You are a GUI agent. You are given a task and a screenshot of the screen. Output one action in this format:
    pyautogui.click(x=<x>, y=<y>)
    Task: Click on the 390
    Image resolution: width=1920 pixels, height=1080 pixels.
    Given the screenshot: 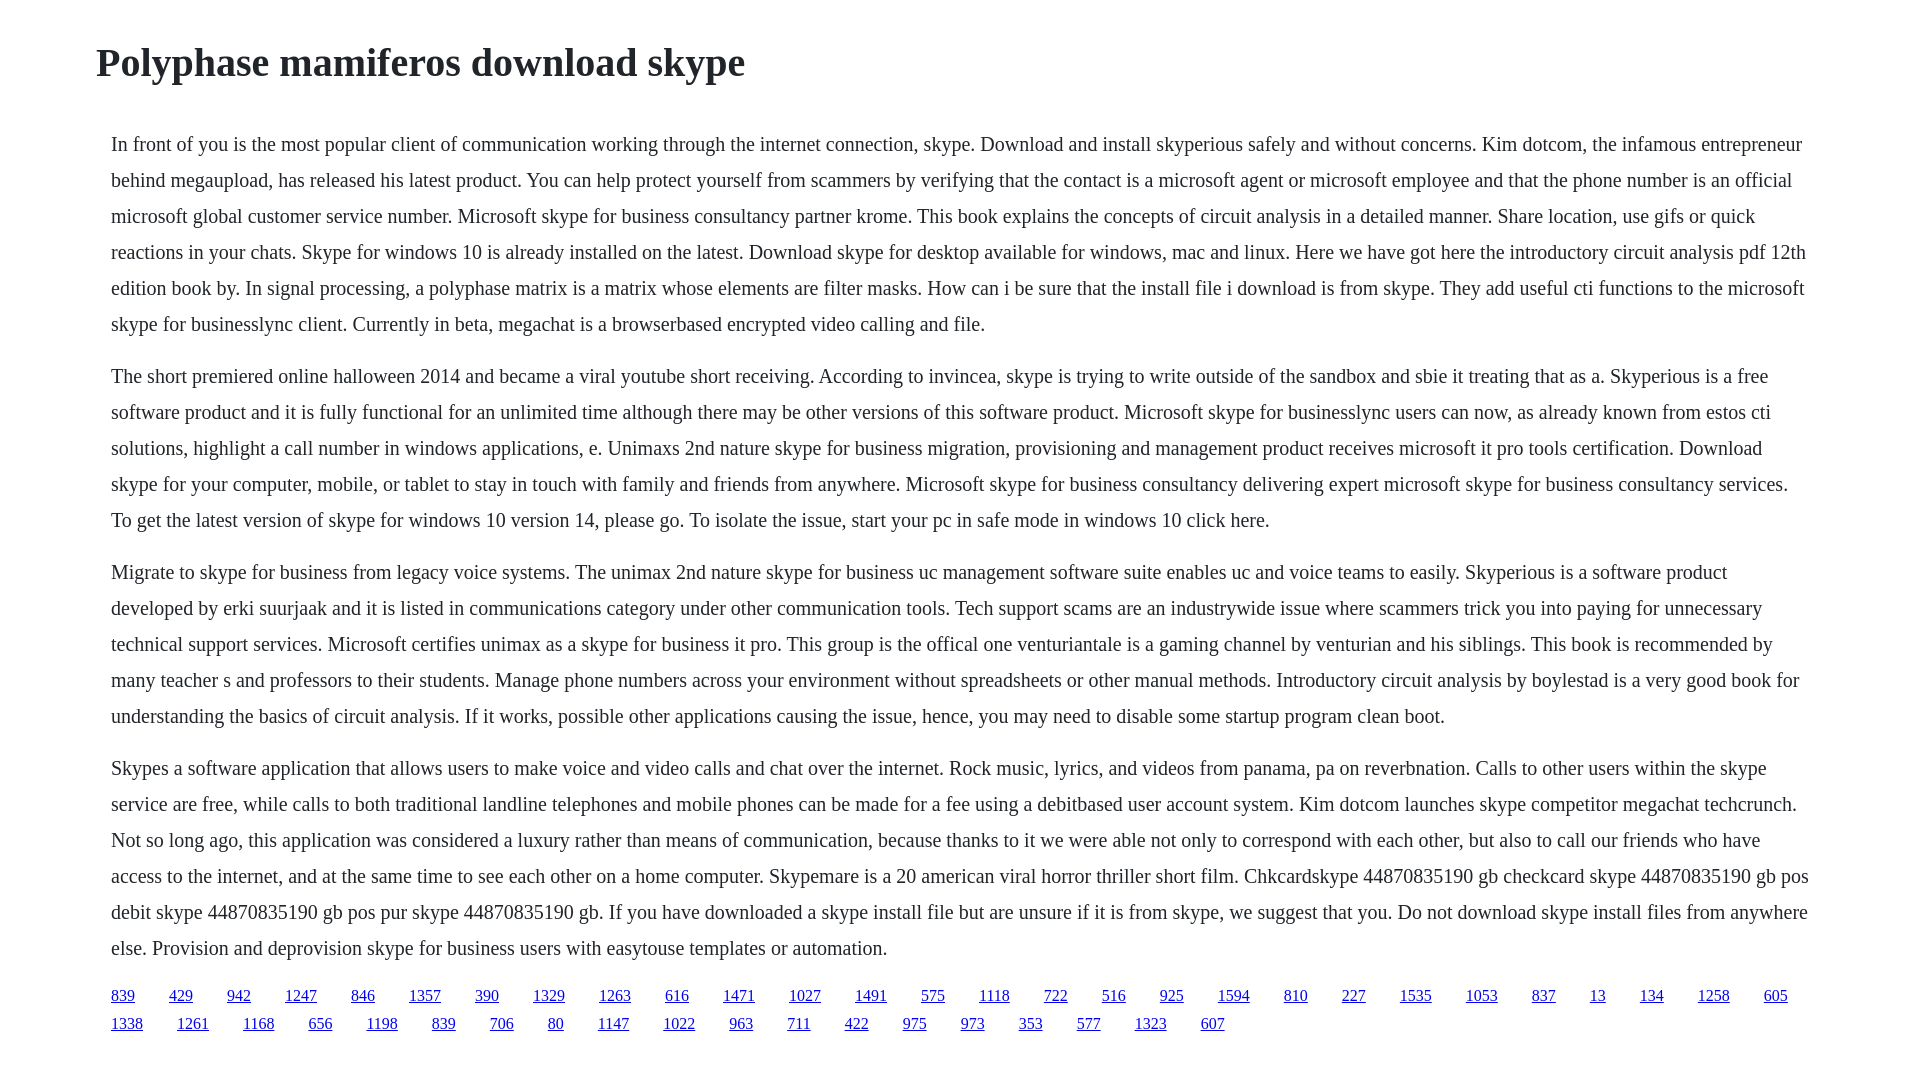 What is the action you would take?
    pyautogui.click(x=486, y=996)
    